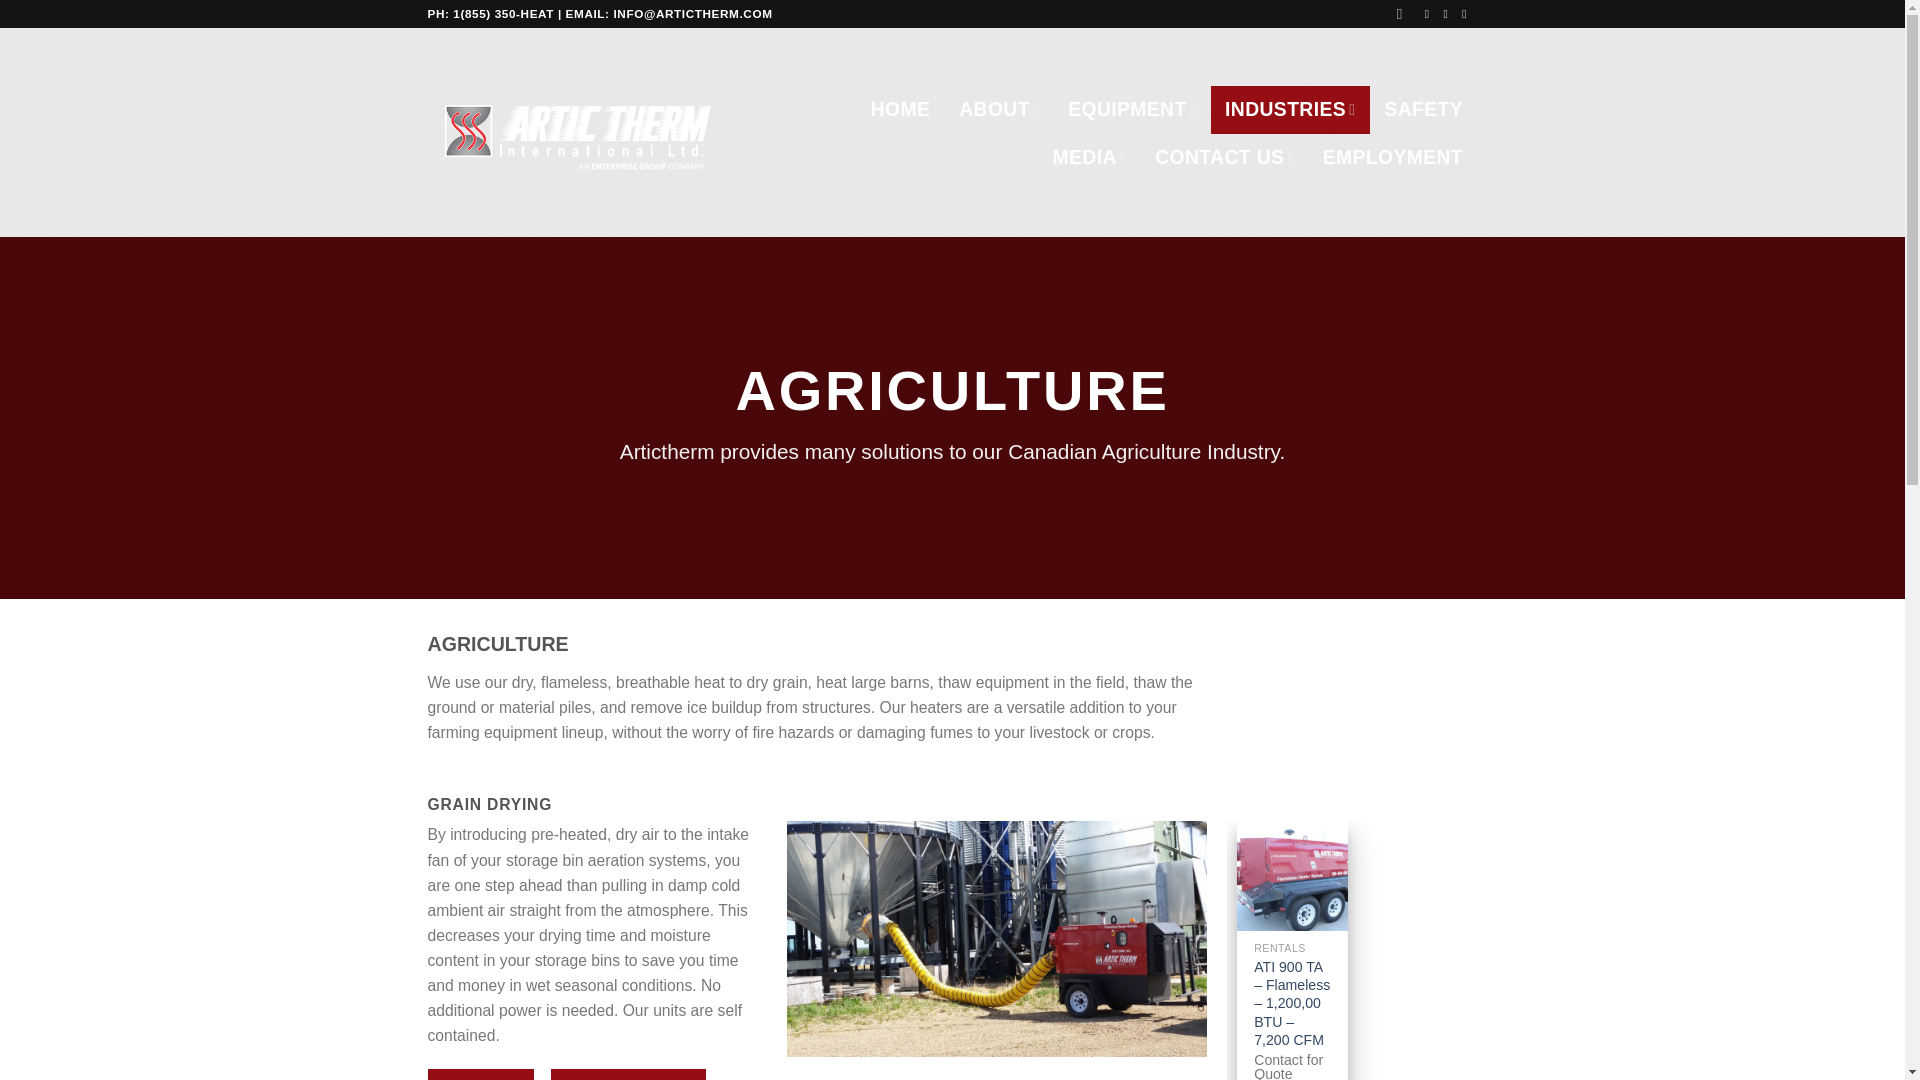  What do you see at coordinates (1290, 110) in the screenshot?
I see `INDUSTRIES` at bounding box center [1290, 110].